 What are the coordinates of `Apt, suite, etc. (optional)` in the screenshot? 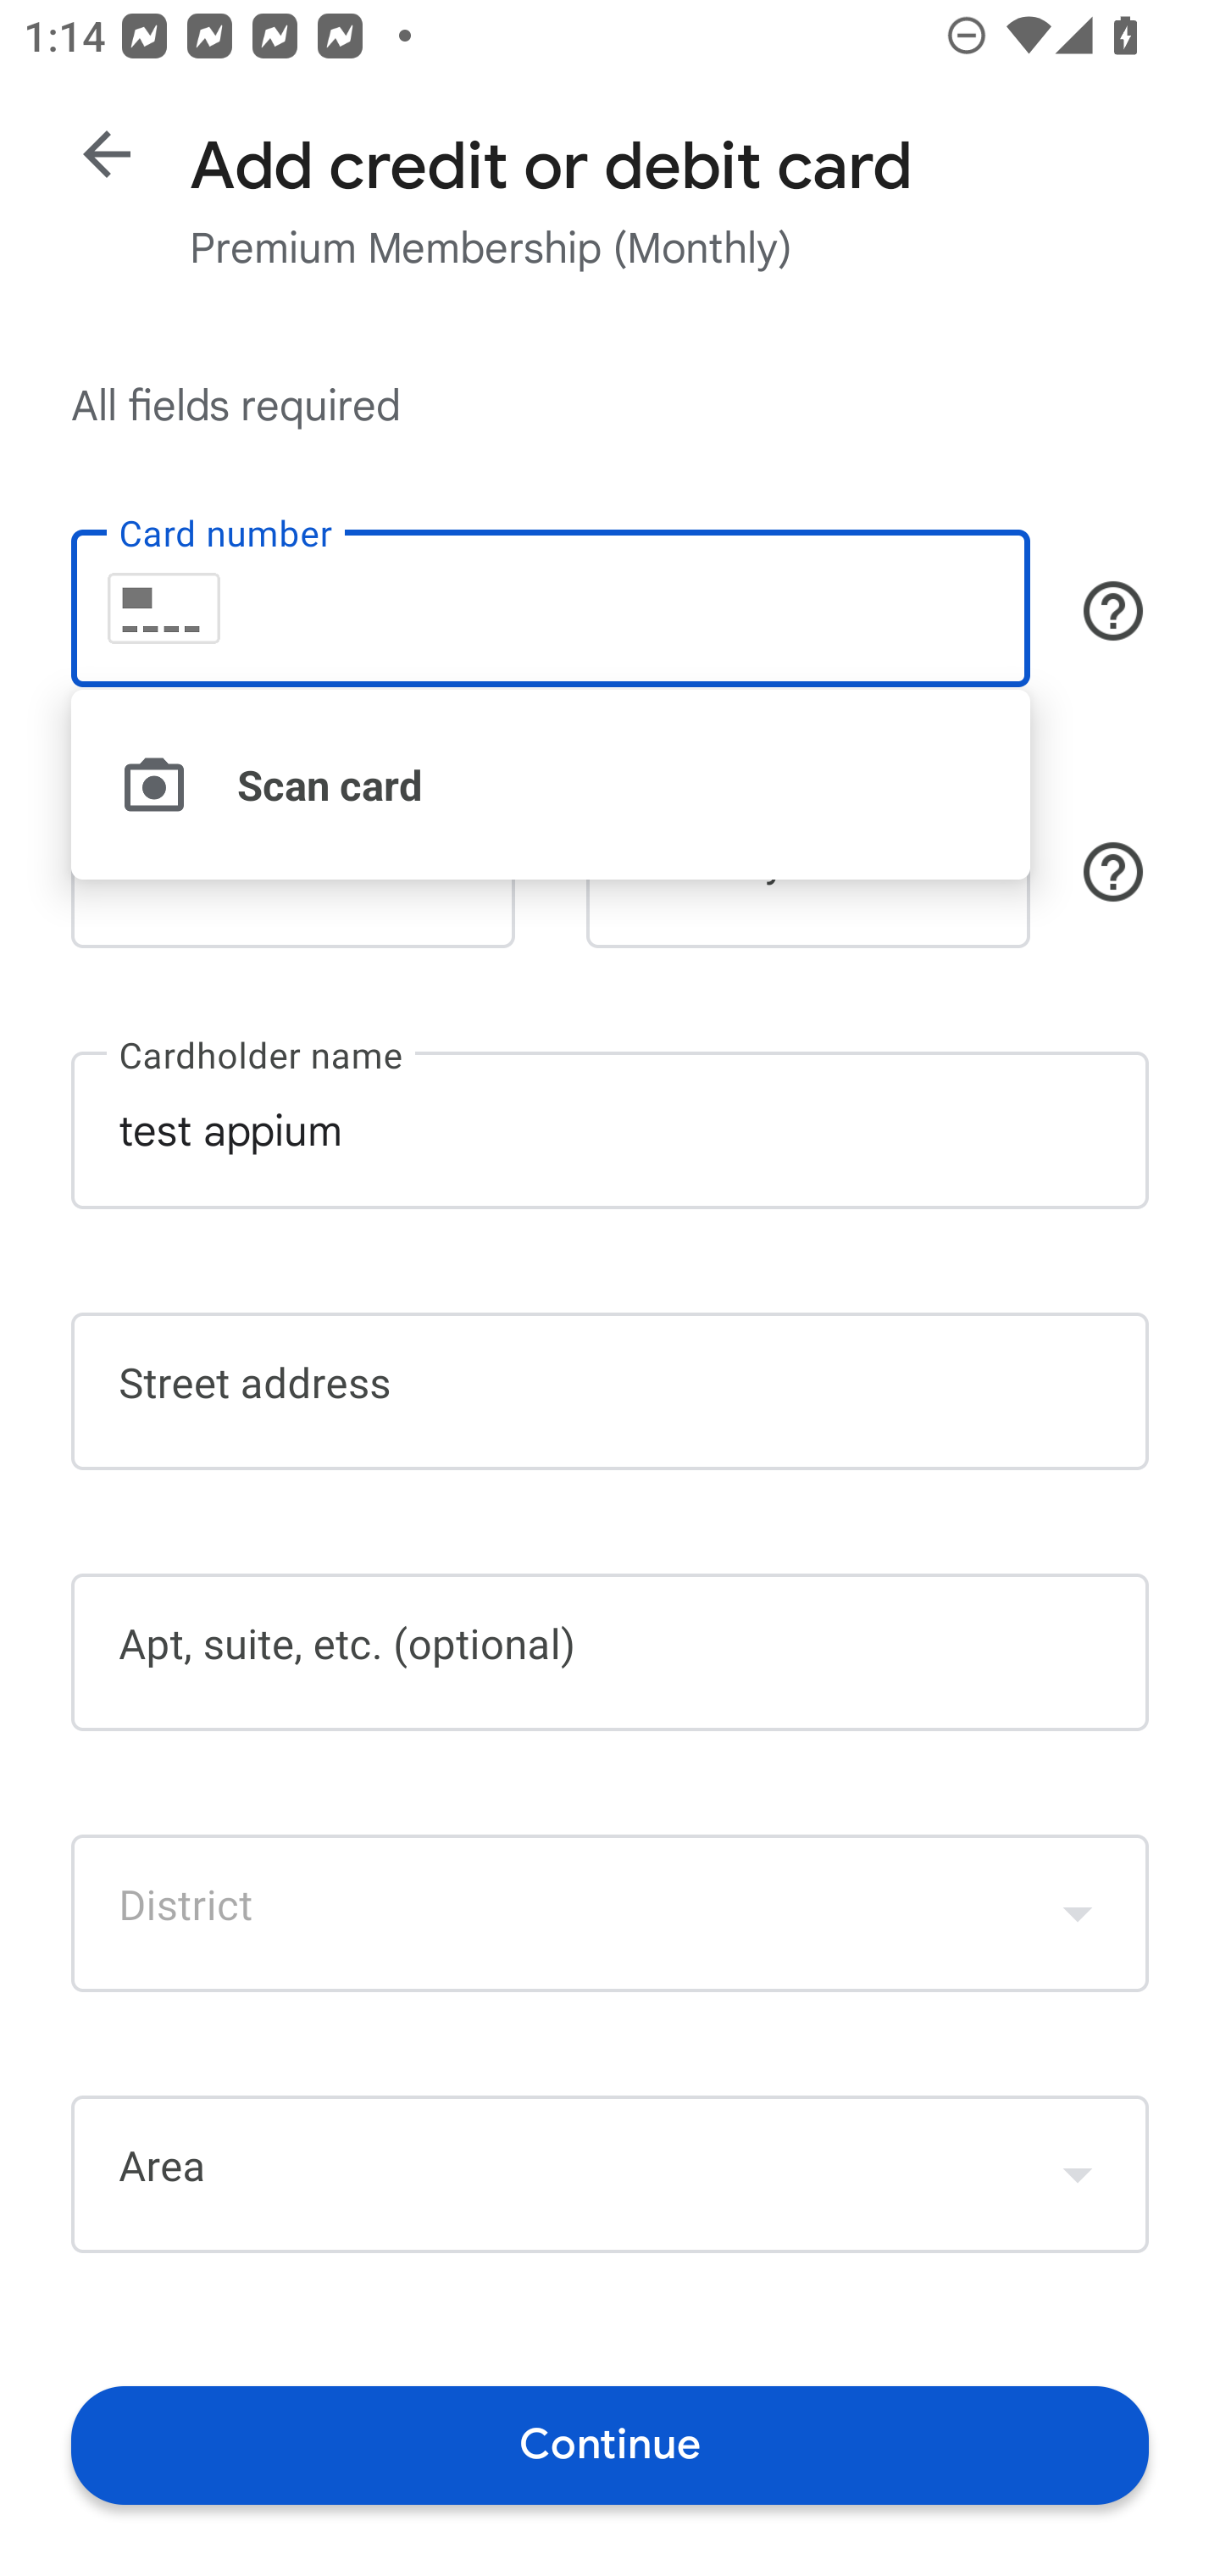 It's located at (610, 1652).